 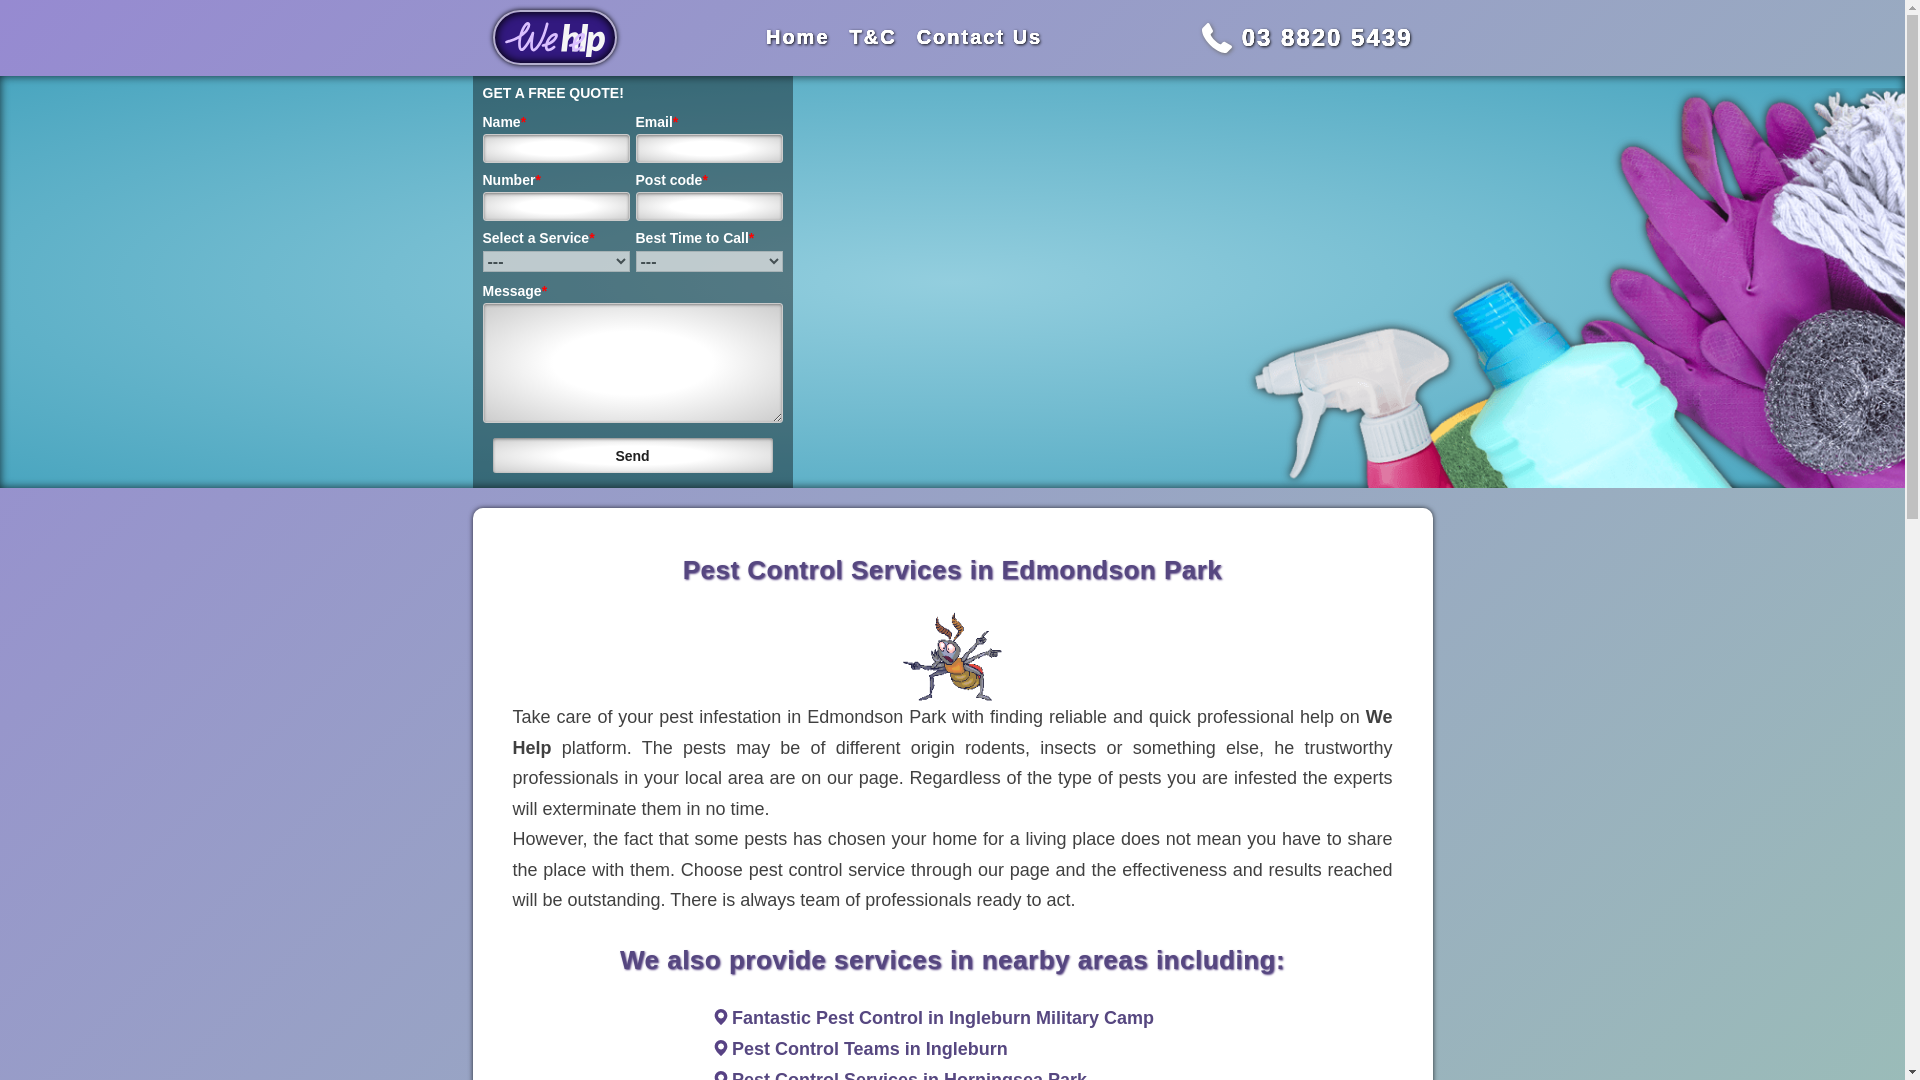 What do you see at coordinates (942, 1018) in the screenshot?
I see `Fantastic Pest Control in Ingleburn Military Camp` at bounding box center [942, 1018].